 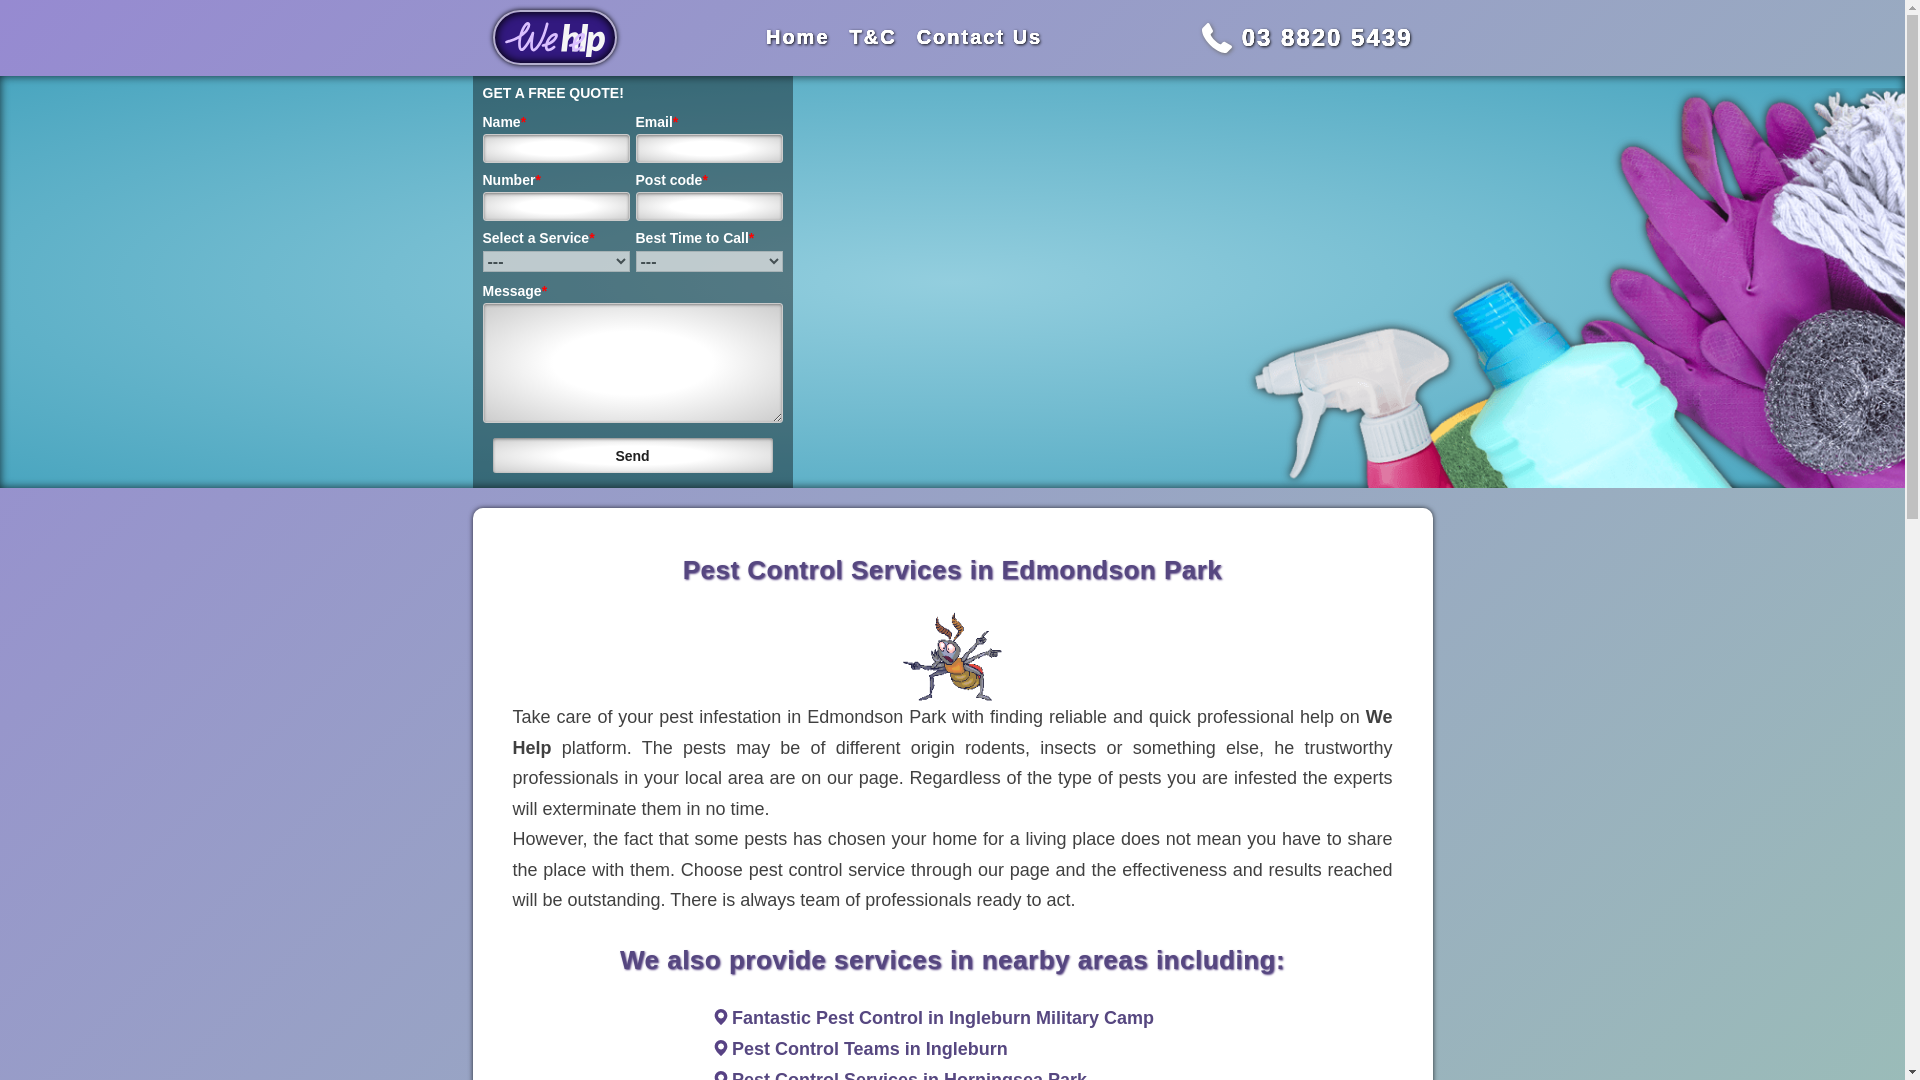 What do you see at coordinates (942, 1018) in the screenshot?
I see `Fantastic Pest Control in Ingleburn Military Camp` at bounding box center [942, 1018].